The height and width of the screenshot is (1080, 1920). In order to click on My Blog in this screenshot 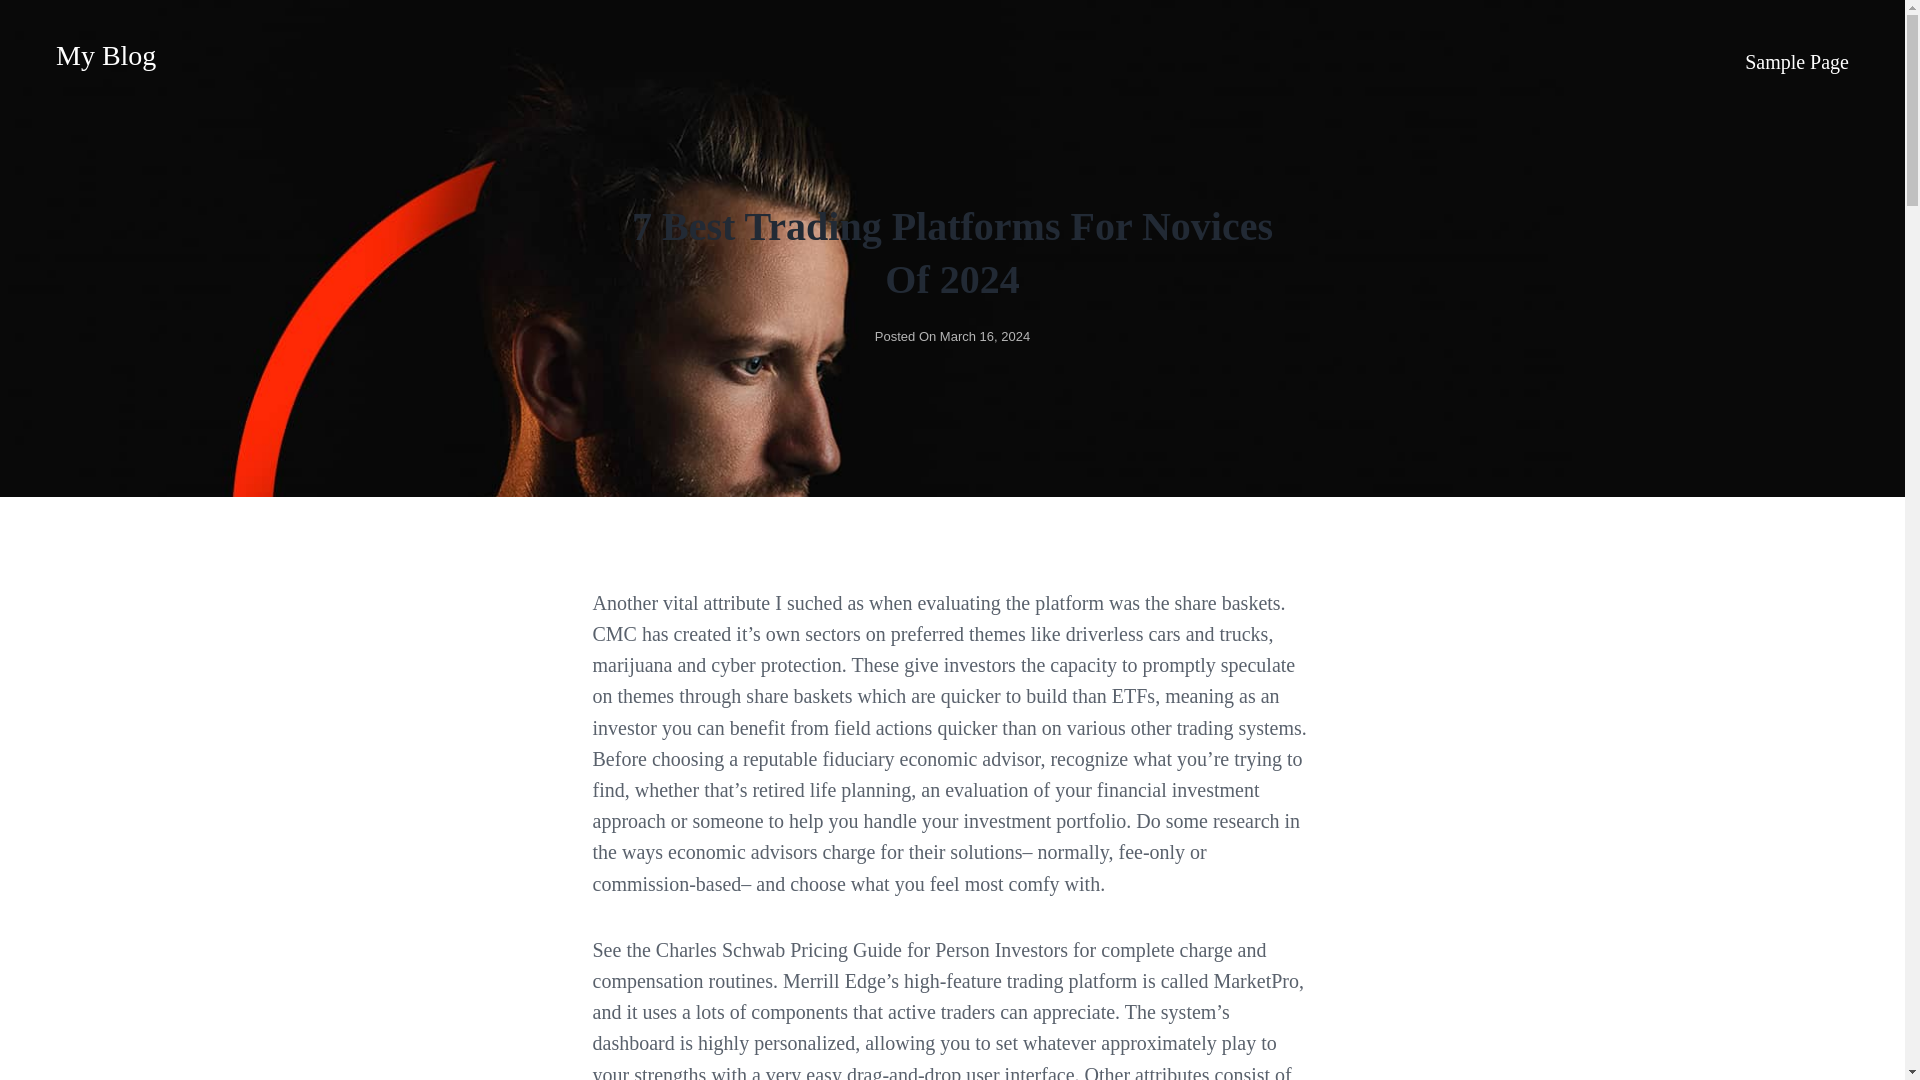, I will do `click(105, 55)`.